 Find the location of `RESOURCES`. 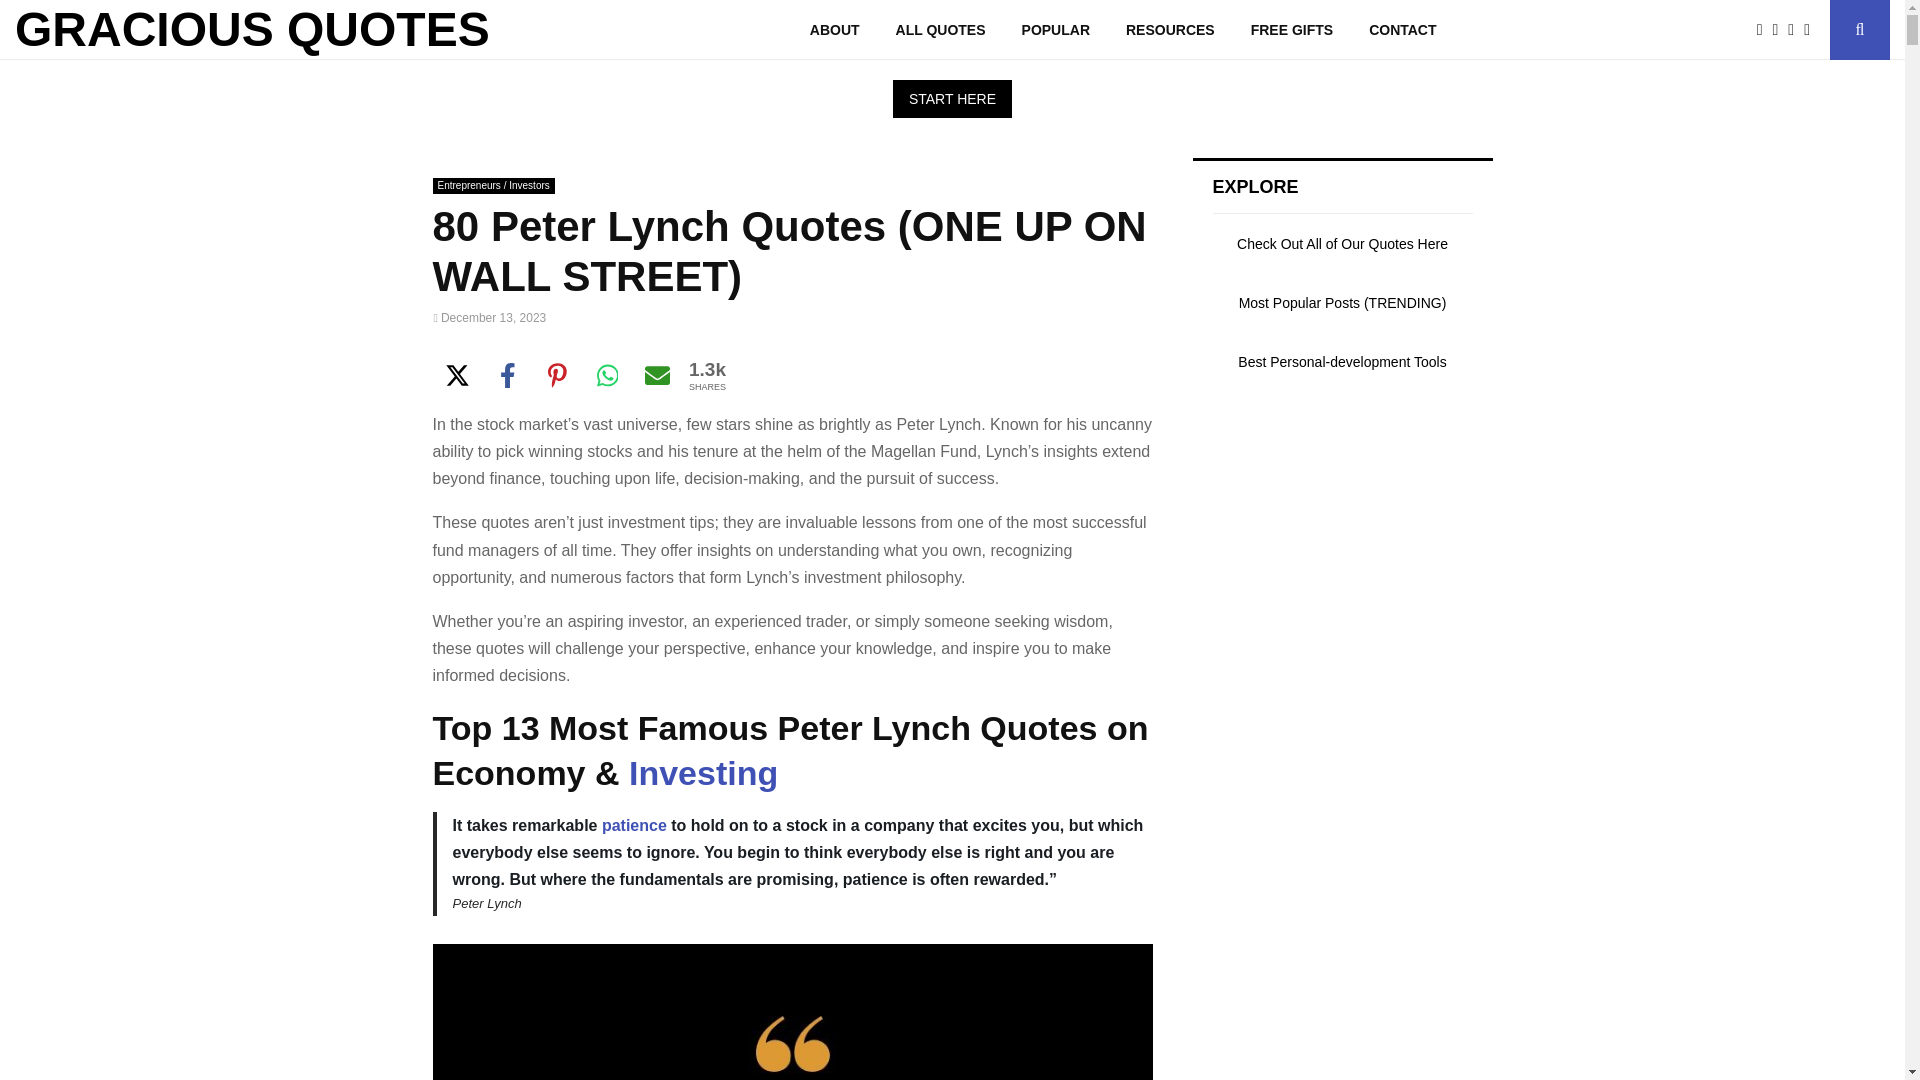

RESOURCES is located at coordinates (1170, 30).